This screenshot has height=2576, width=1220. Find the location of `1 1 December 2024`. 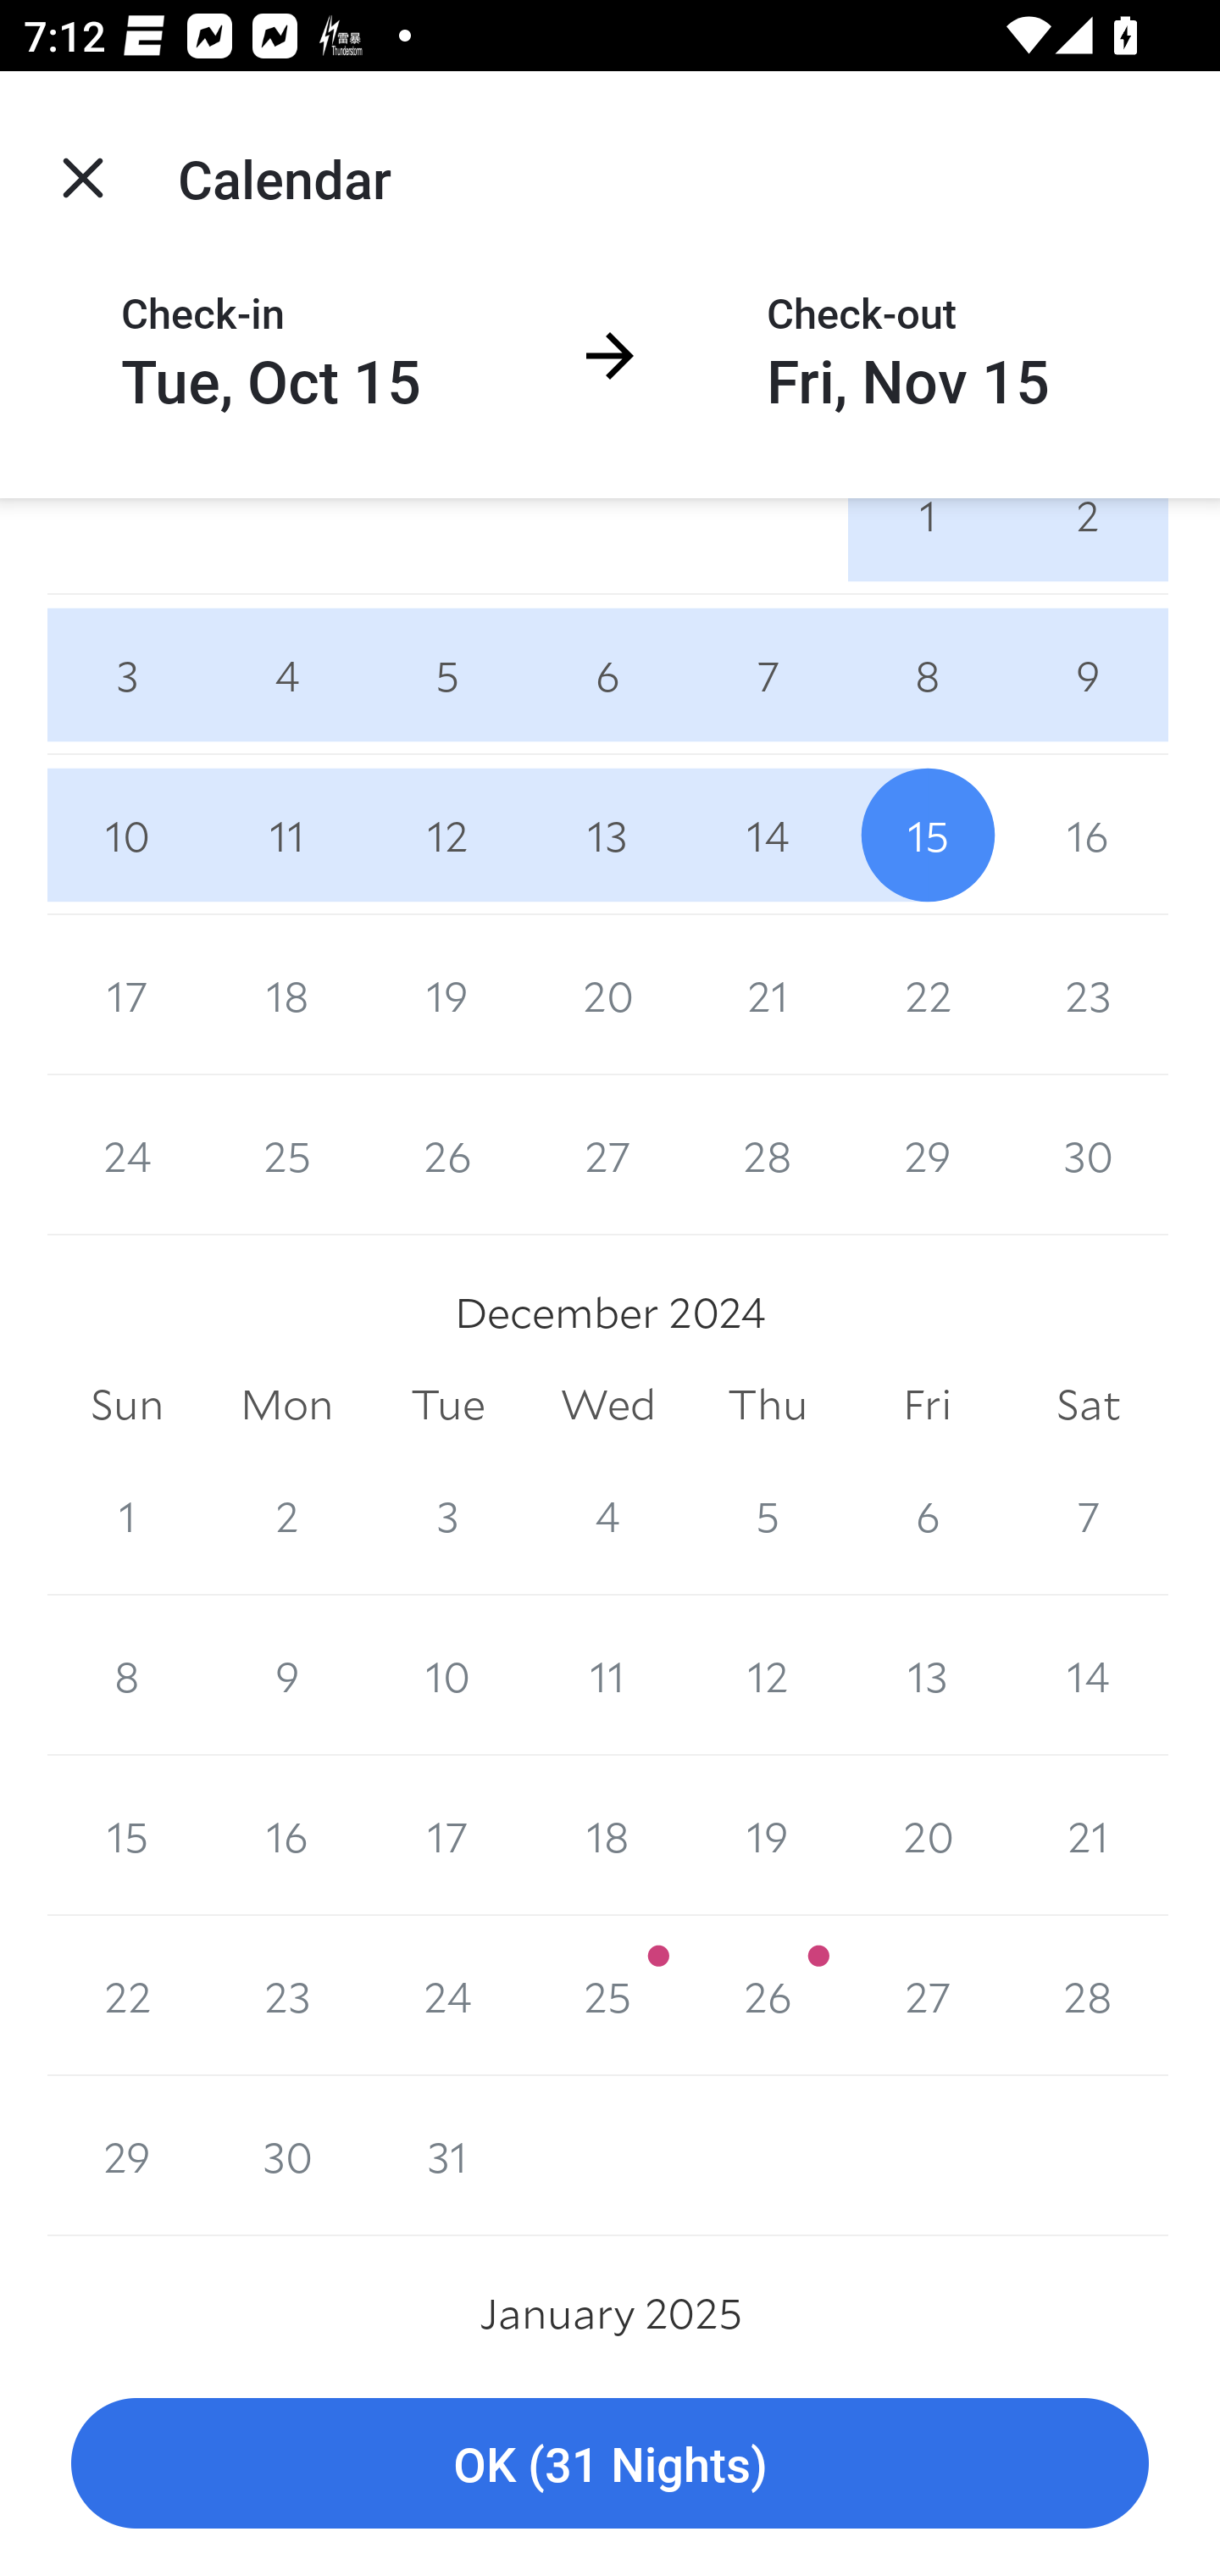

1 1 December 2024 is located at coordinates (127, 1514).